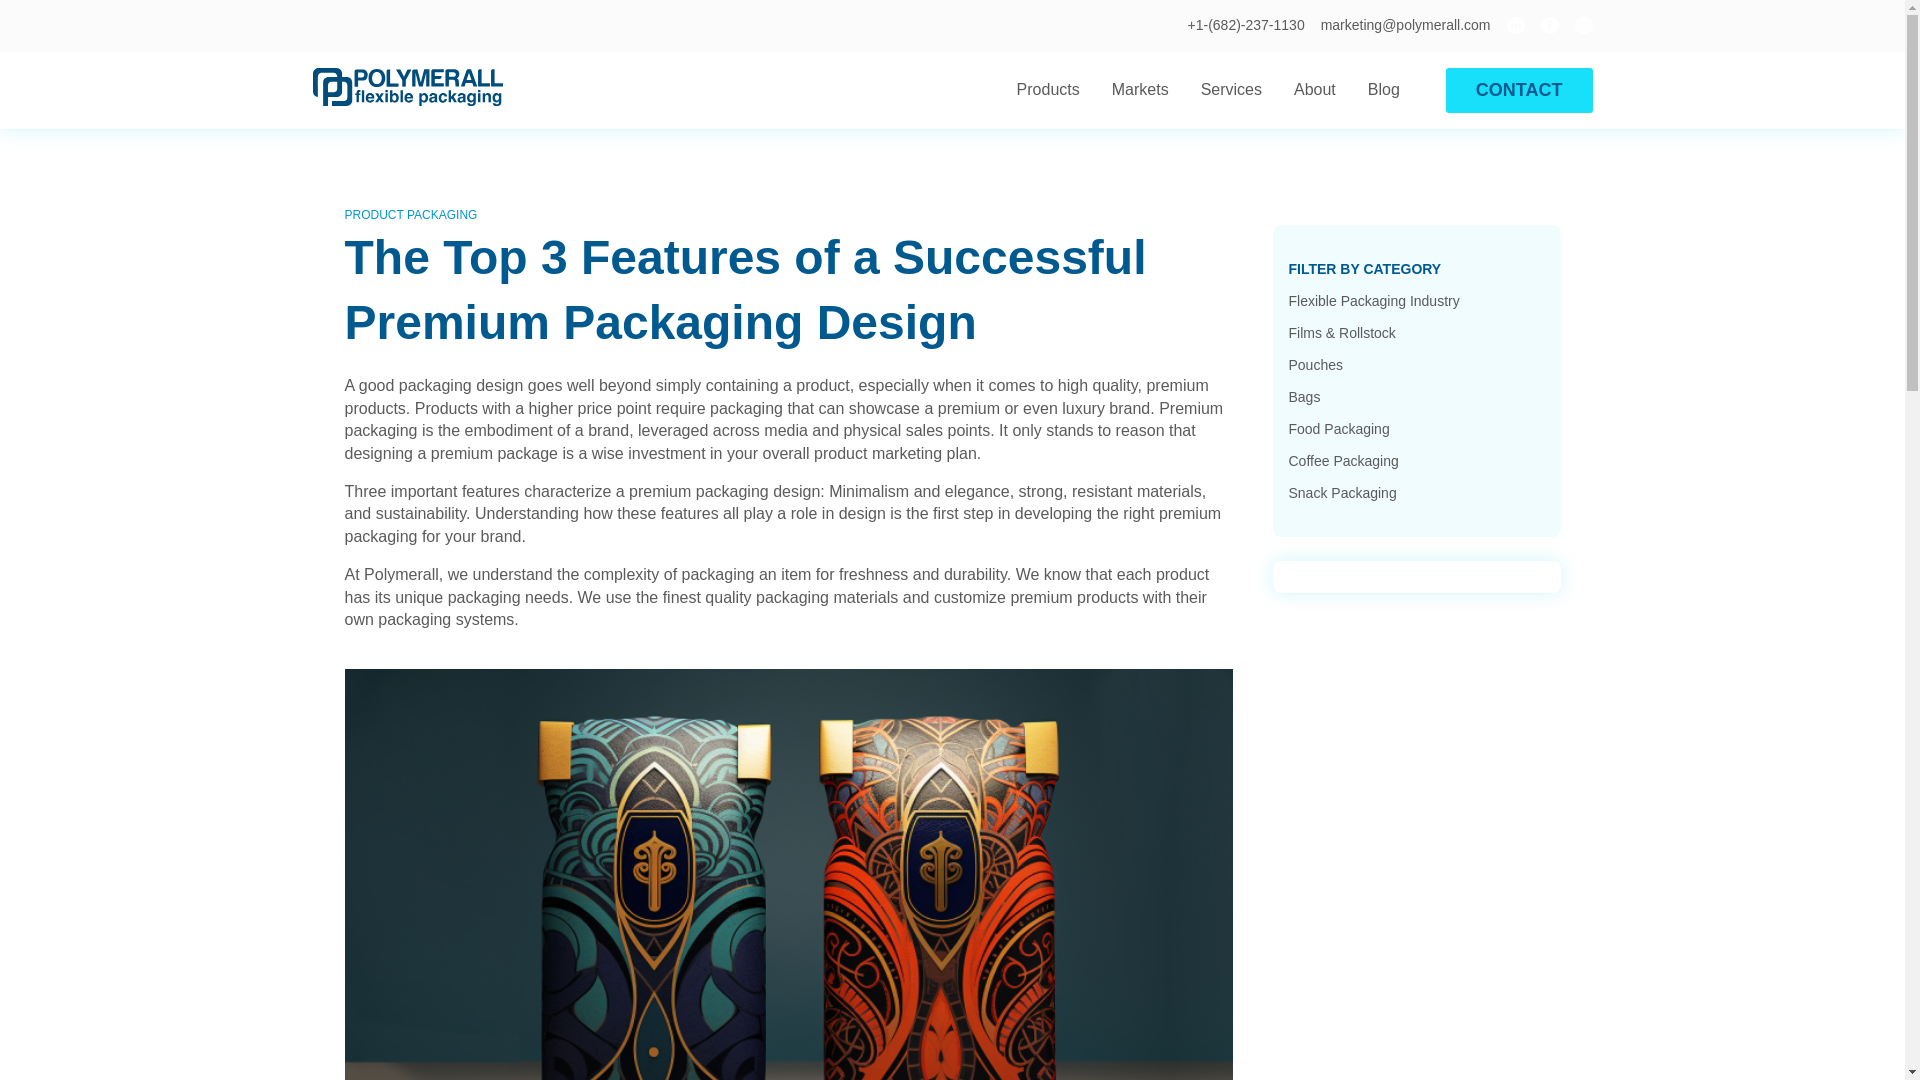 This screenshot has width=1920, height=1080. Describe the element at coordinates (1048, 90) in the screenshot. I see `Products` at that location.